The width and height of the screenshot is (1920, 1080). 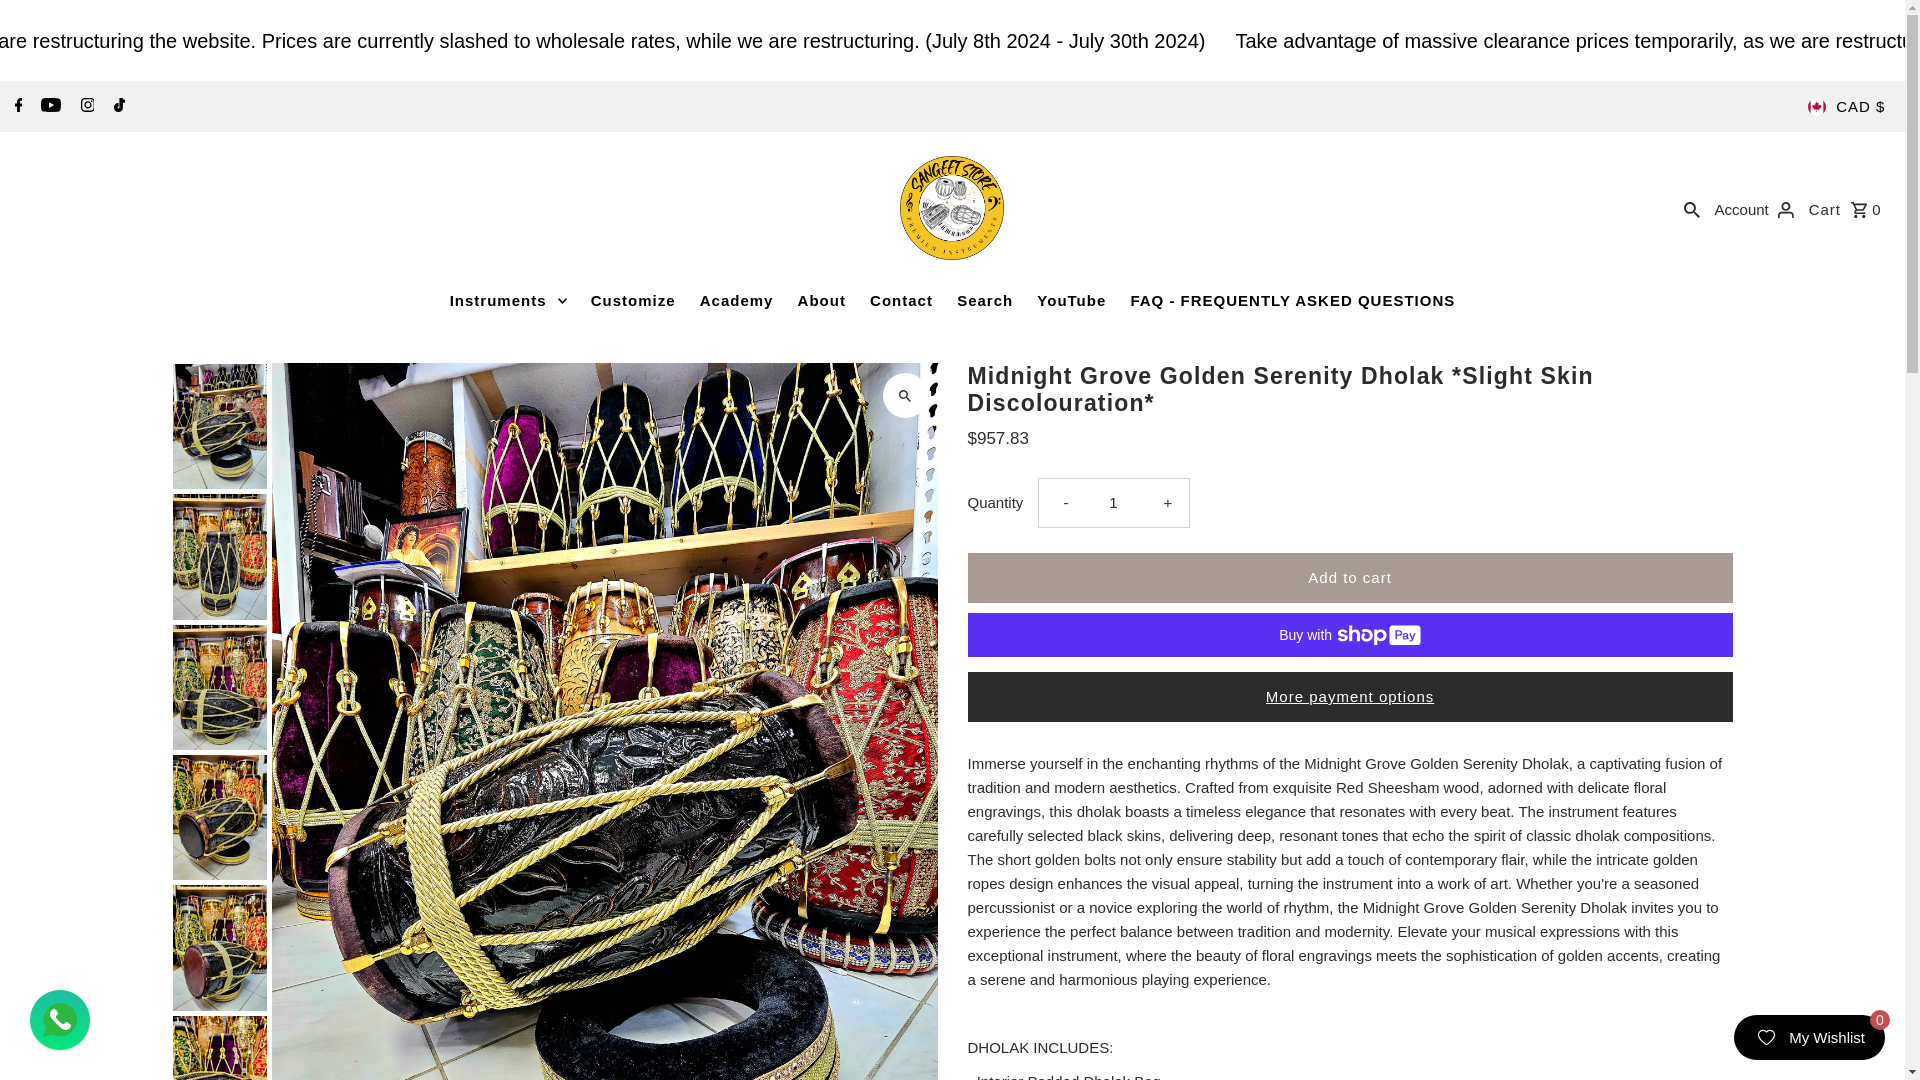 I want to click on Add to cart, so click(x=1350, y=577).